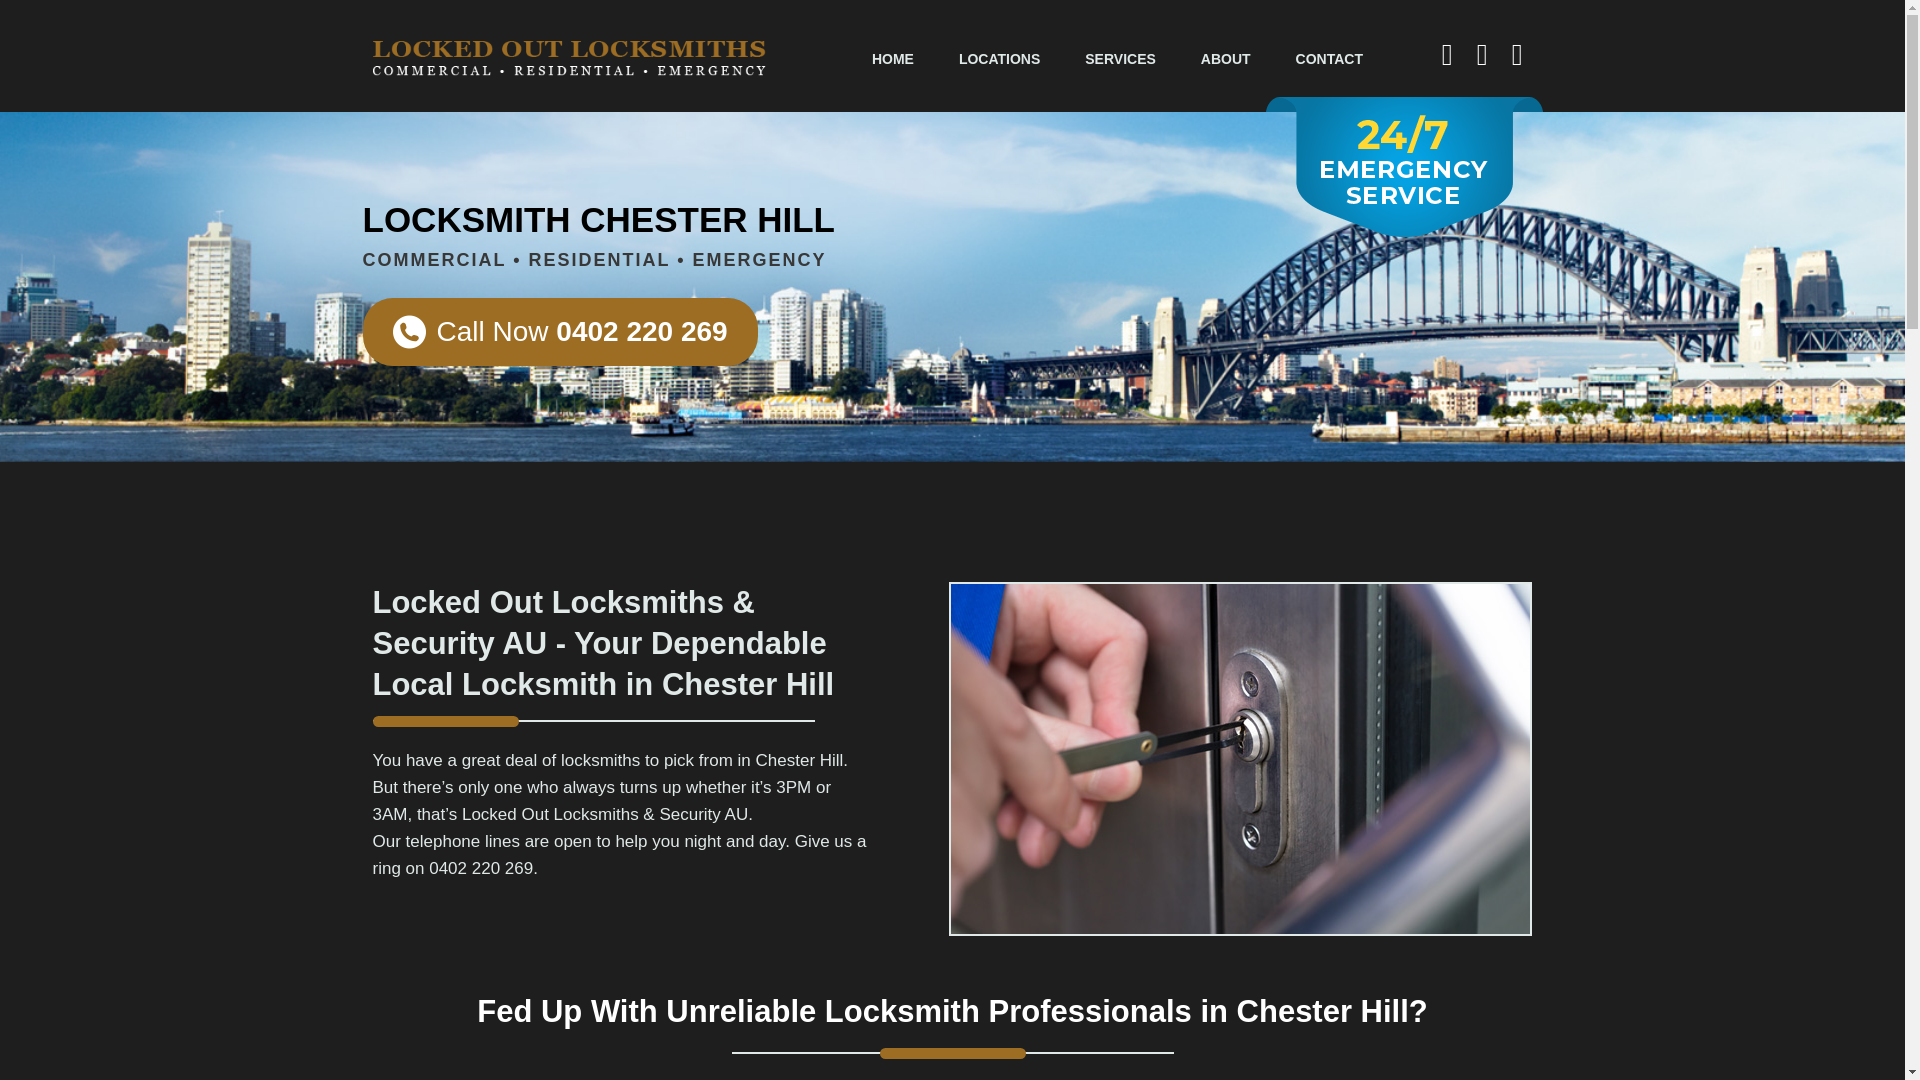  Describe the element at coordinates (892, 57) in the screenshot. I see `HOME` at that location.